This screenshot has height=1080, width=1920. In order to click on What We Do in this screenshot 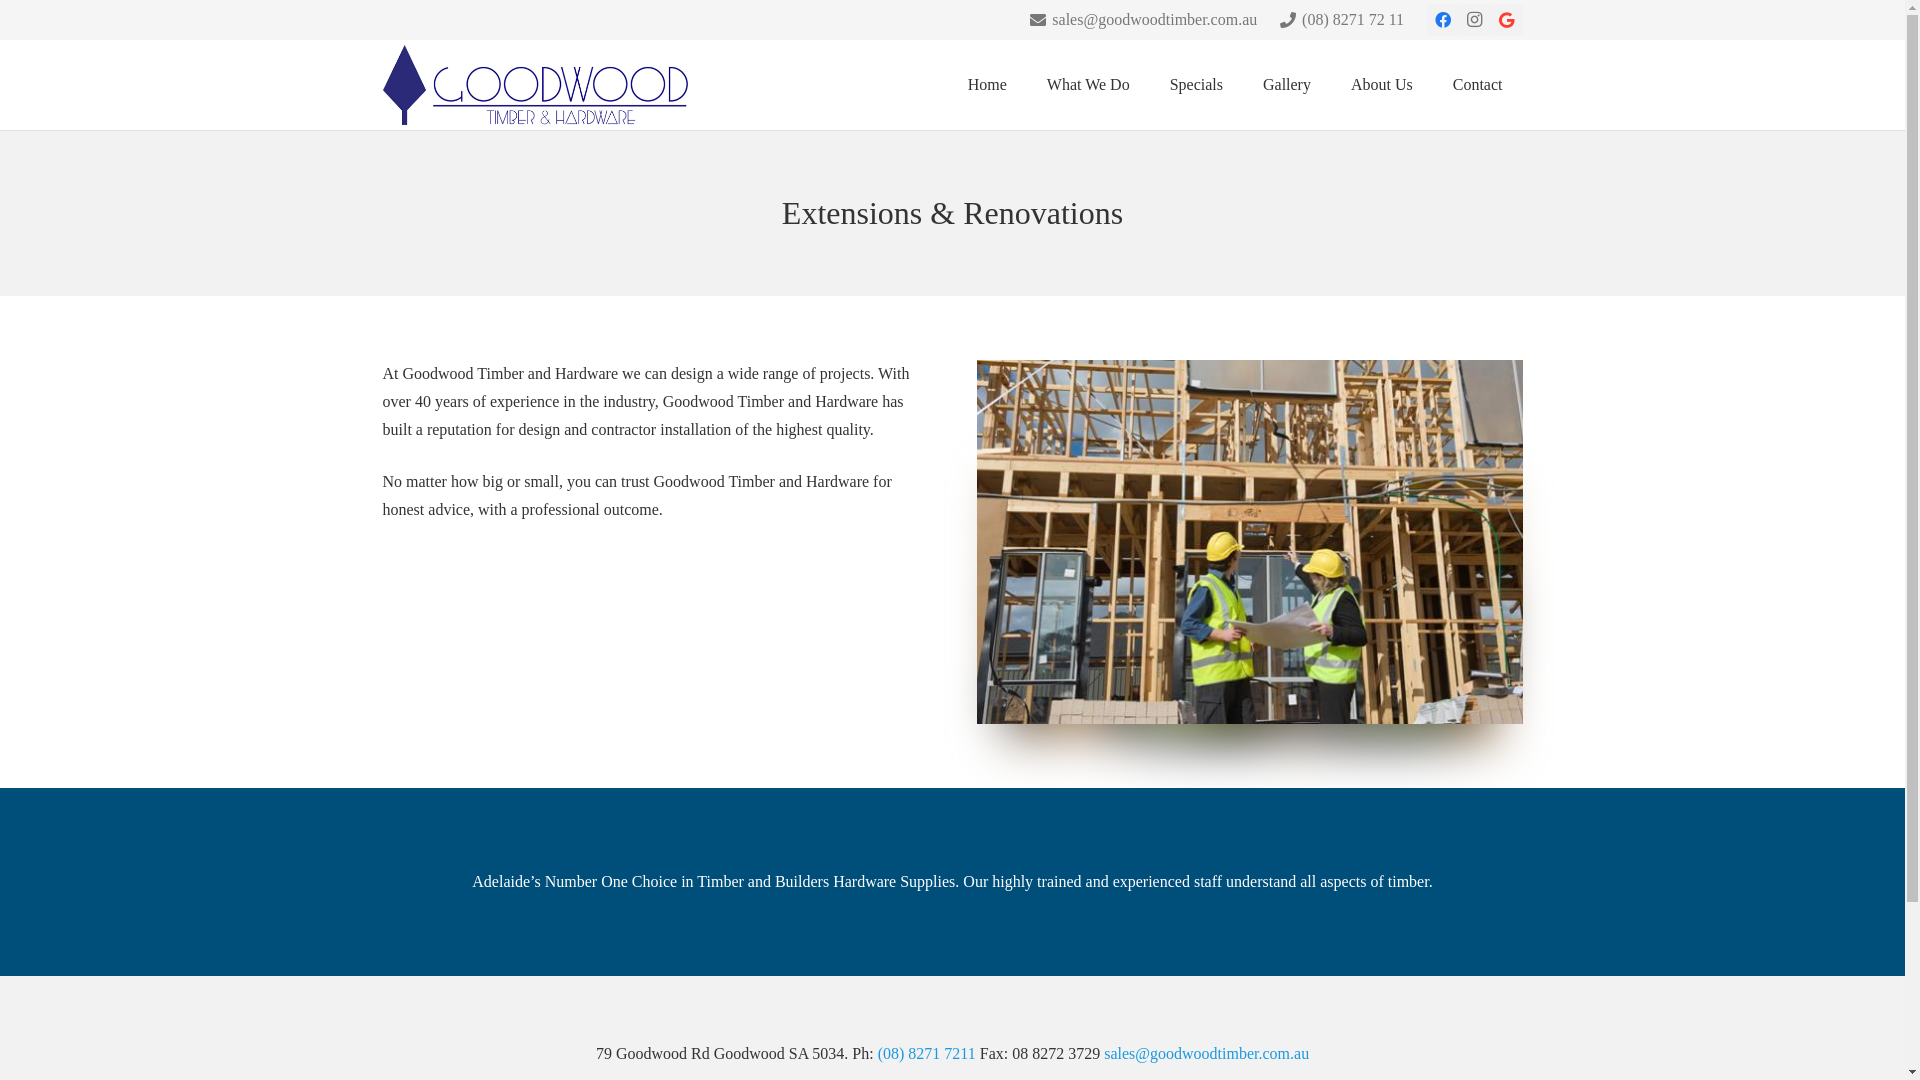, I will do `click(1088, 85)`.